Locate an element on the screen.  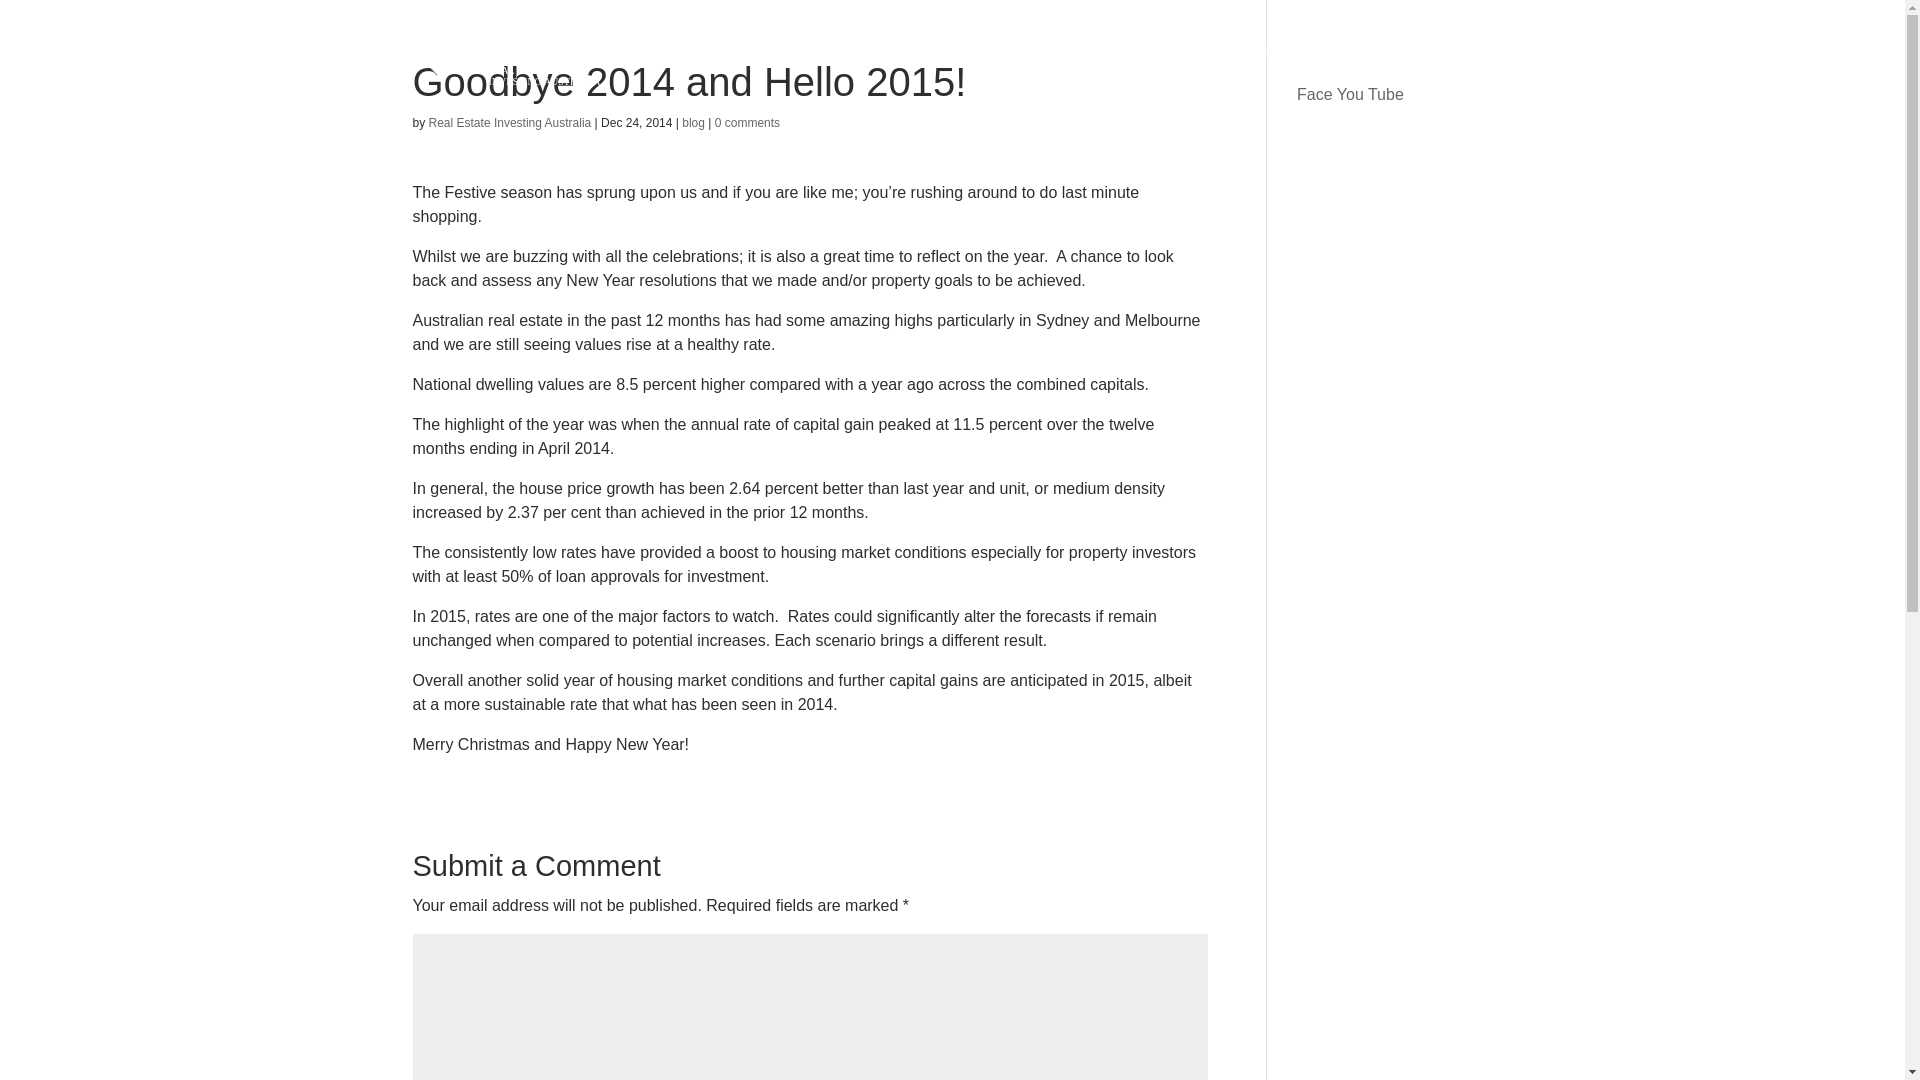
Real Estate Investing Australia is located at coordinates (510, 122).